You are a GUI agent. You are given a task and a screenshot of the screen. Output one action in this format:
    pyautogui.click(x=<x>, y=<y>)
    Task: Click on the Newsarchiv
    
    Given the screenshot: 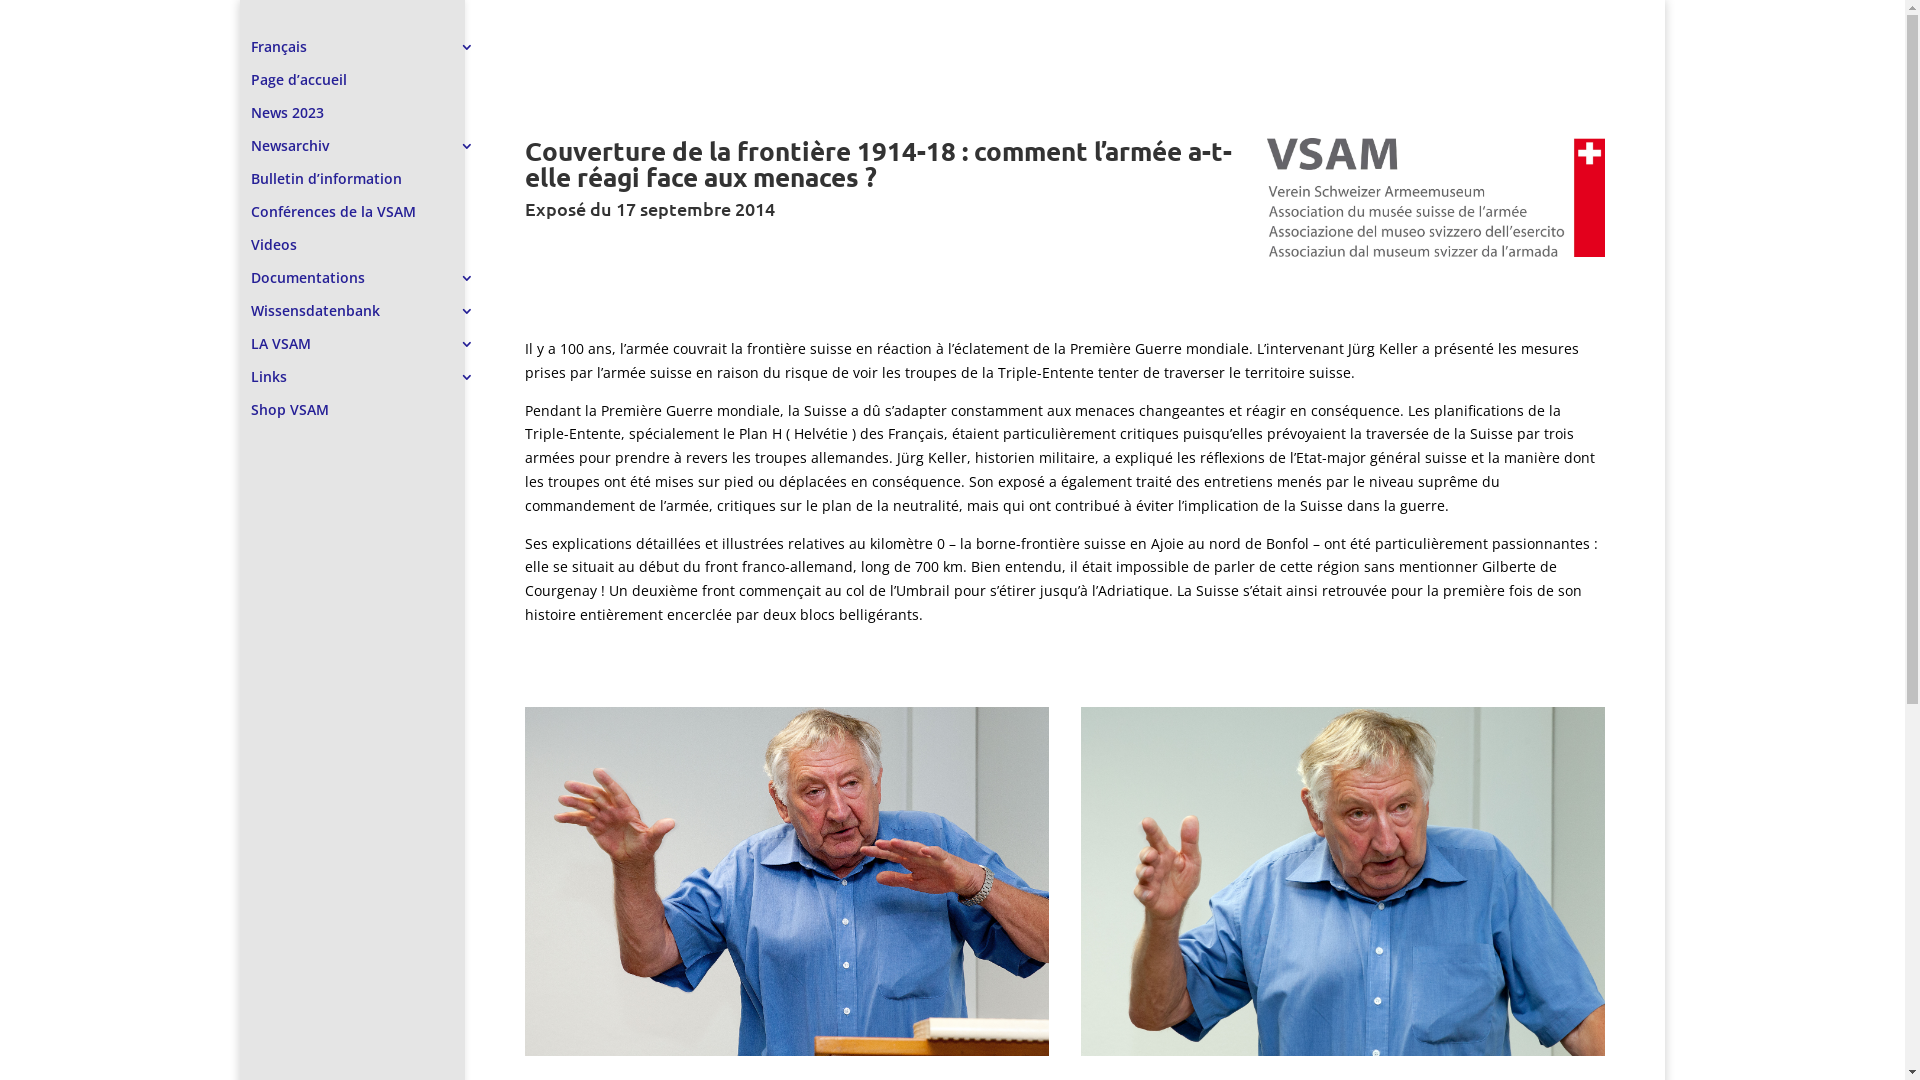 What is the action you would take?
    pyautogui.click(x=372, y=156)
    